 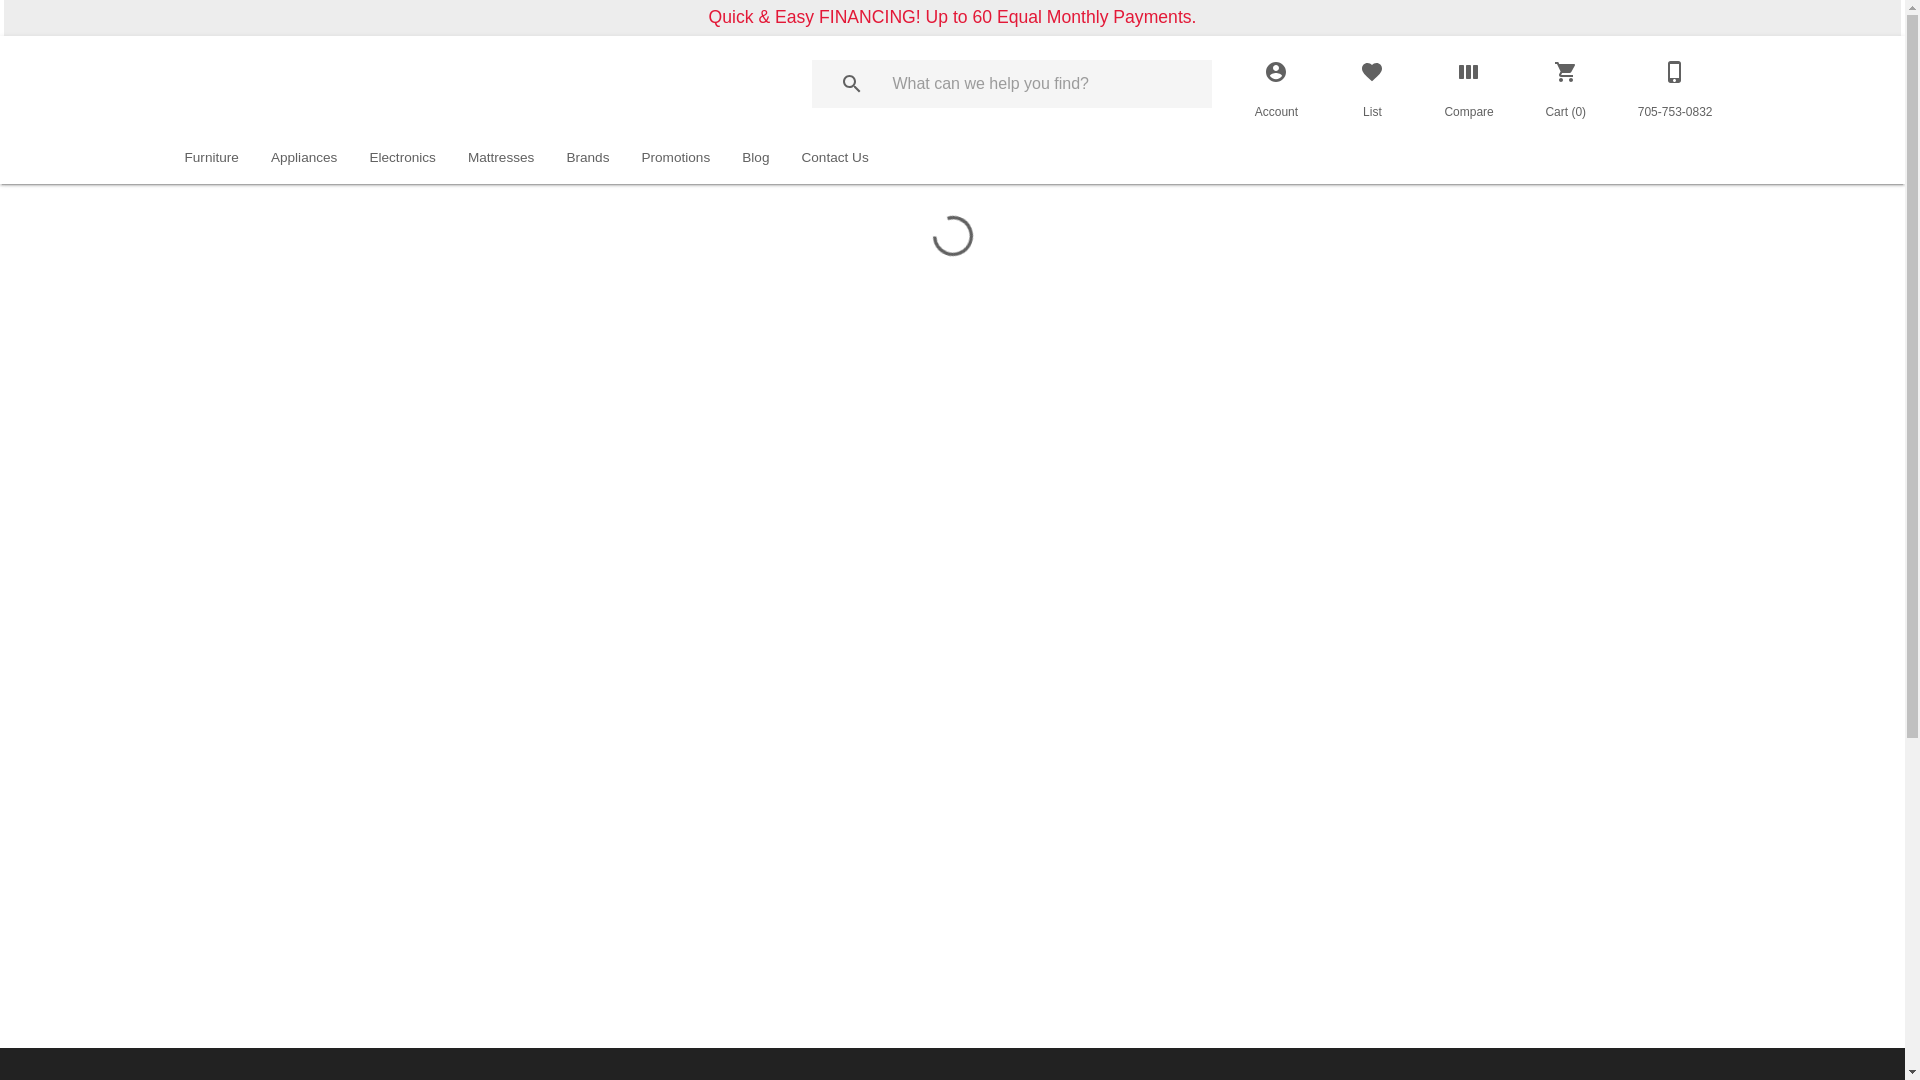 I want to click on Electronics, so click(x=402, y=158).